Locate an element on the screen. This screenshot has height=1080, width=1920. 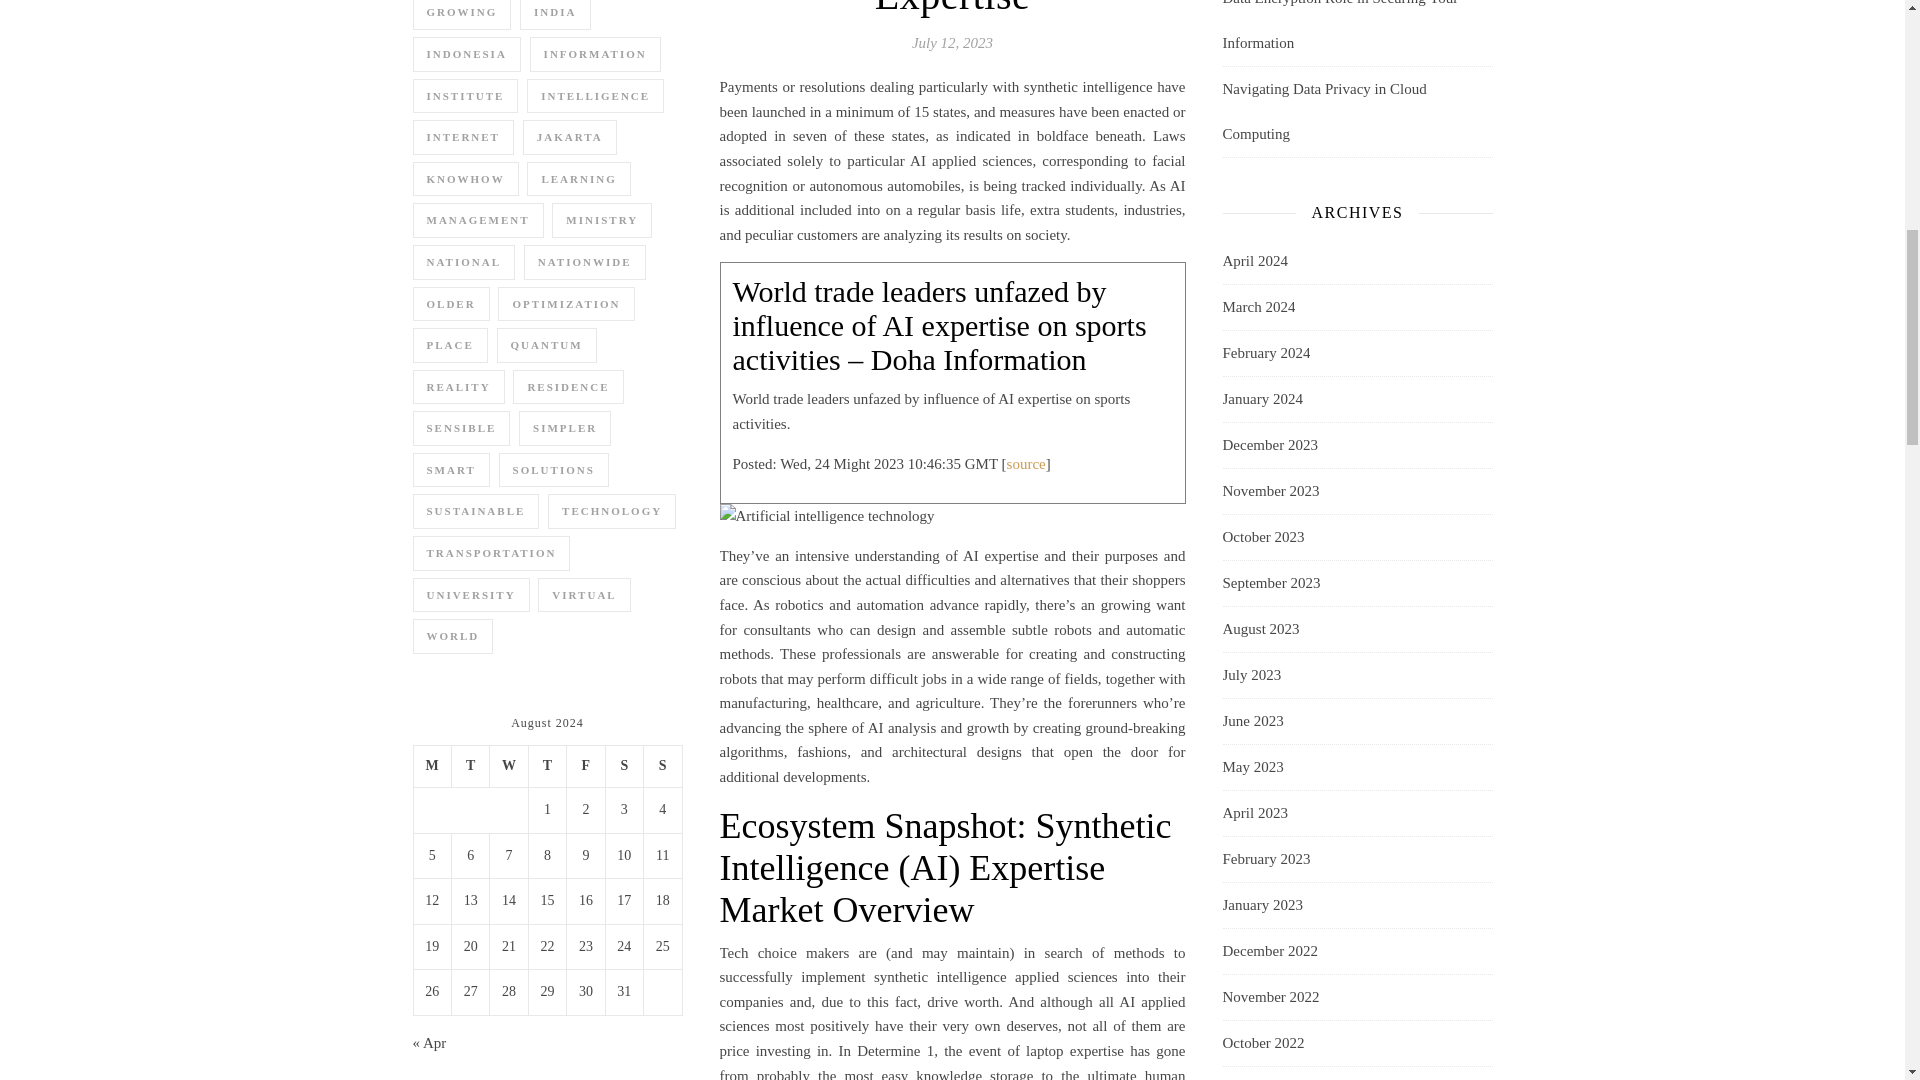
Wednesday is located at coordinates (508, 767).